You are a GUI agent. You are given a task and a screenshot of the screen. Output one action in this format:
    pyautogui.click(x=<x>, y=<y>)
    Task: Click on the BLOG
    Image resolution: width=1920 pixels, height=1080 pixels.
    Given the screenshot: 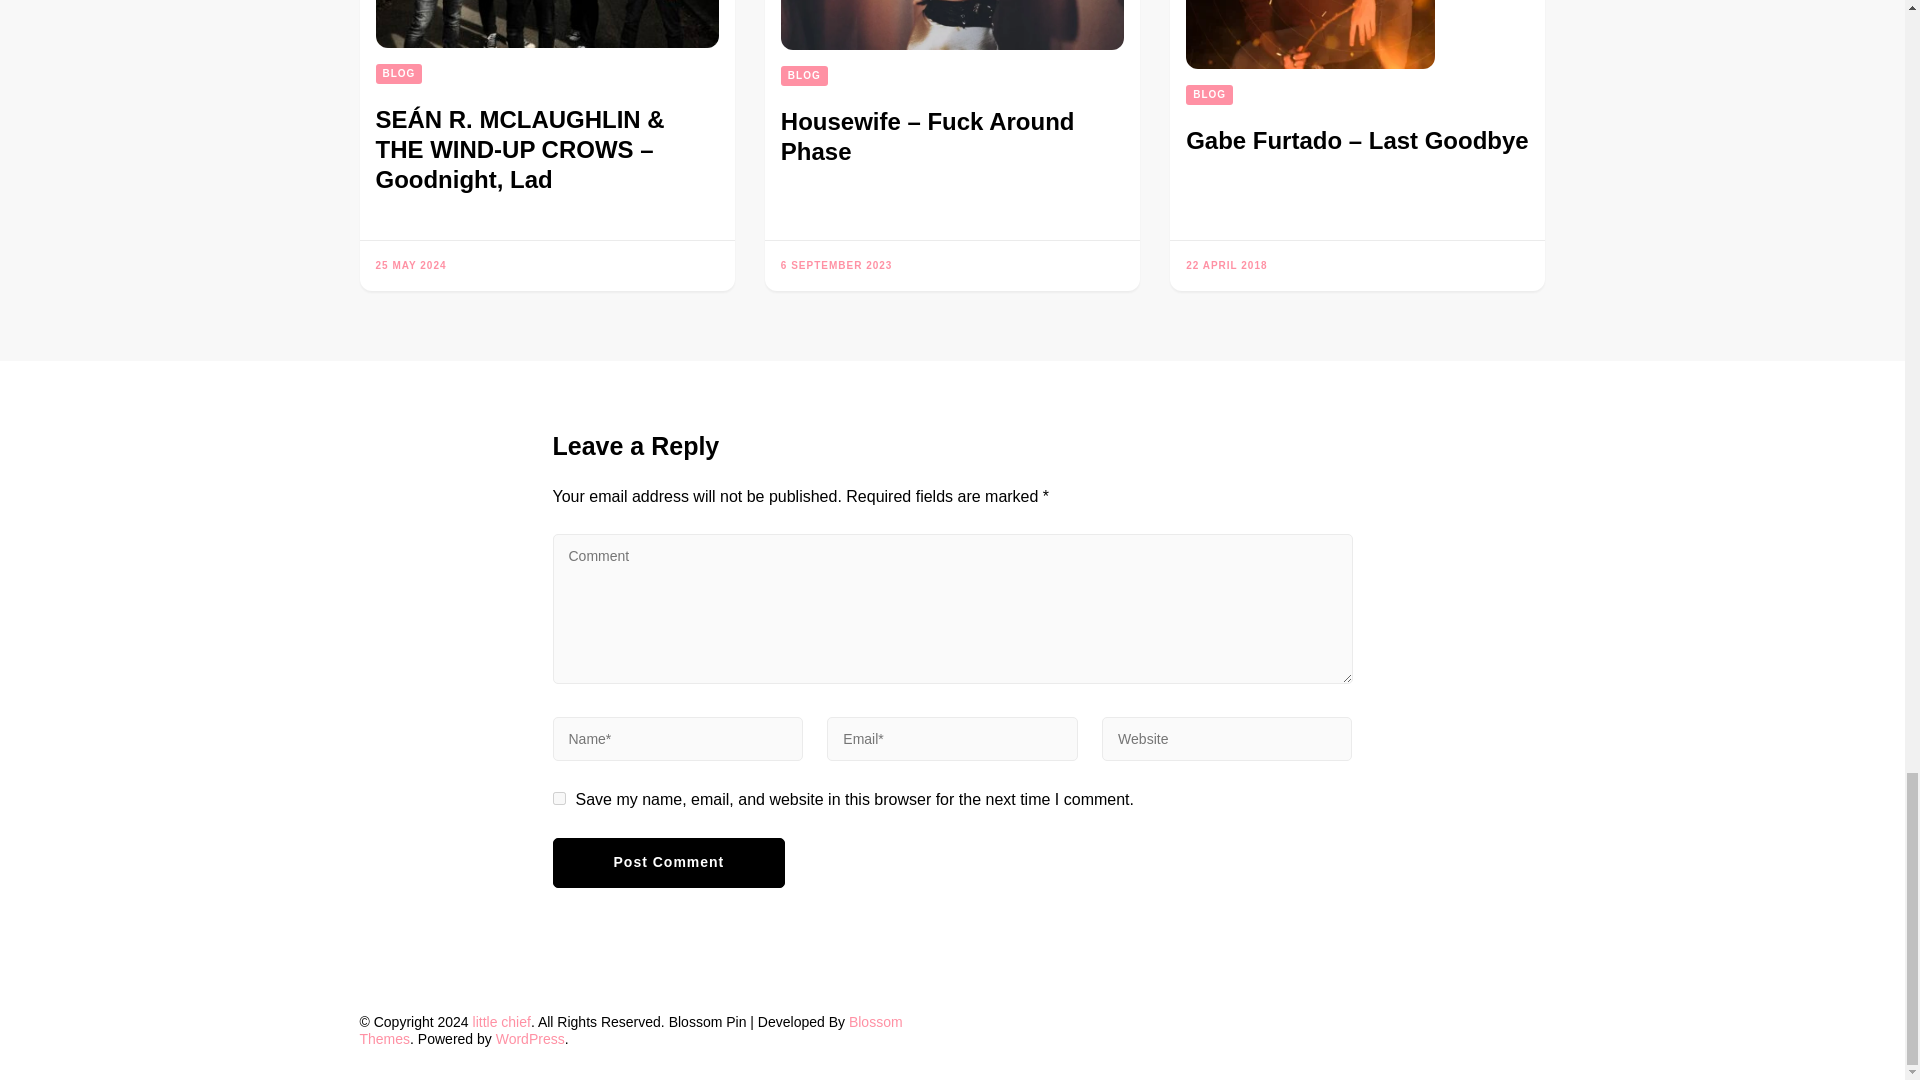 What is the action you would take?
    pyautogui.click(x=399, y=74)
    